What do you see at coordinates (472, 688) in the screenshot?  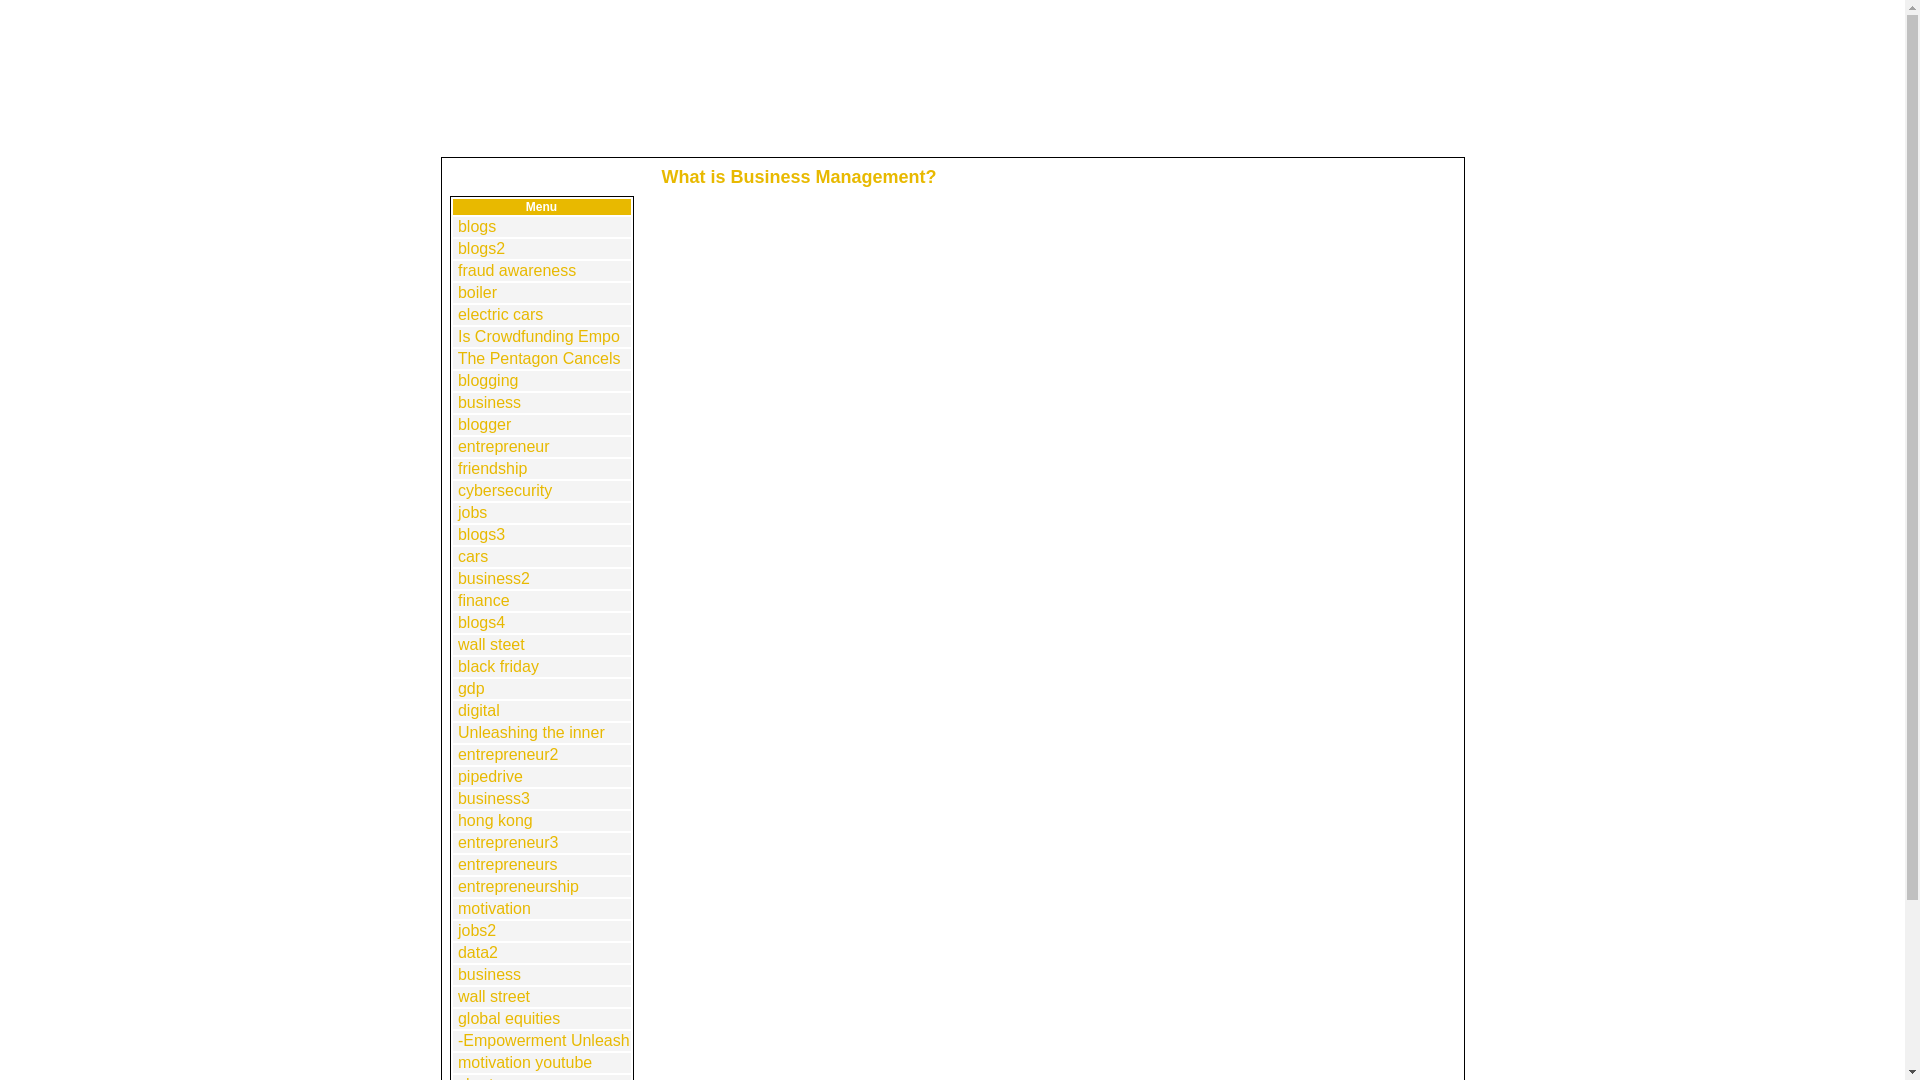 I see `gdp` at bounding box center [472, 688].